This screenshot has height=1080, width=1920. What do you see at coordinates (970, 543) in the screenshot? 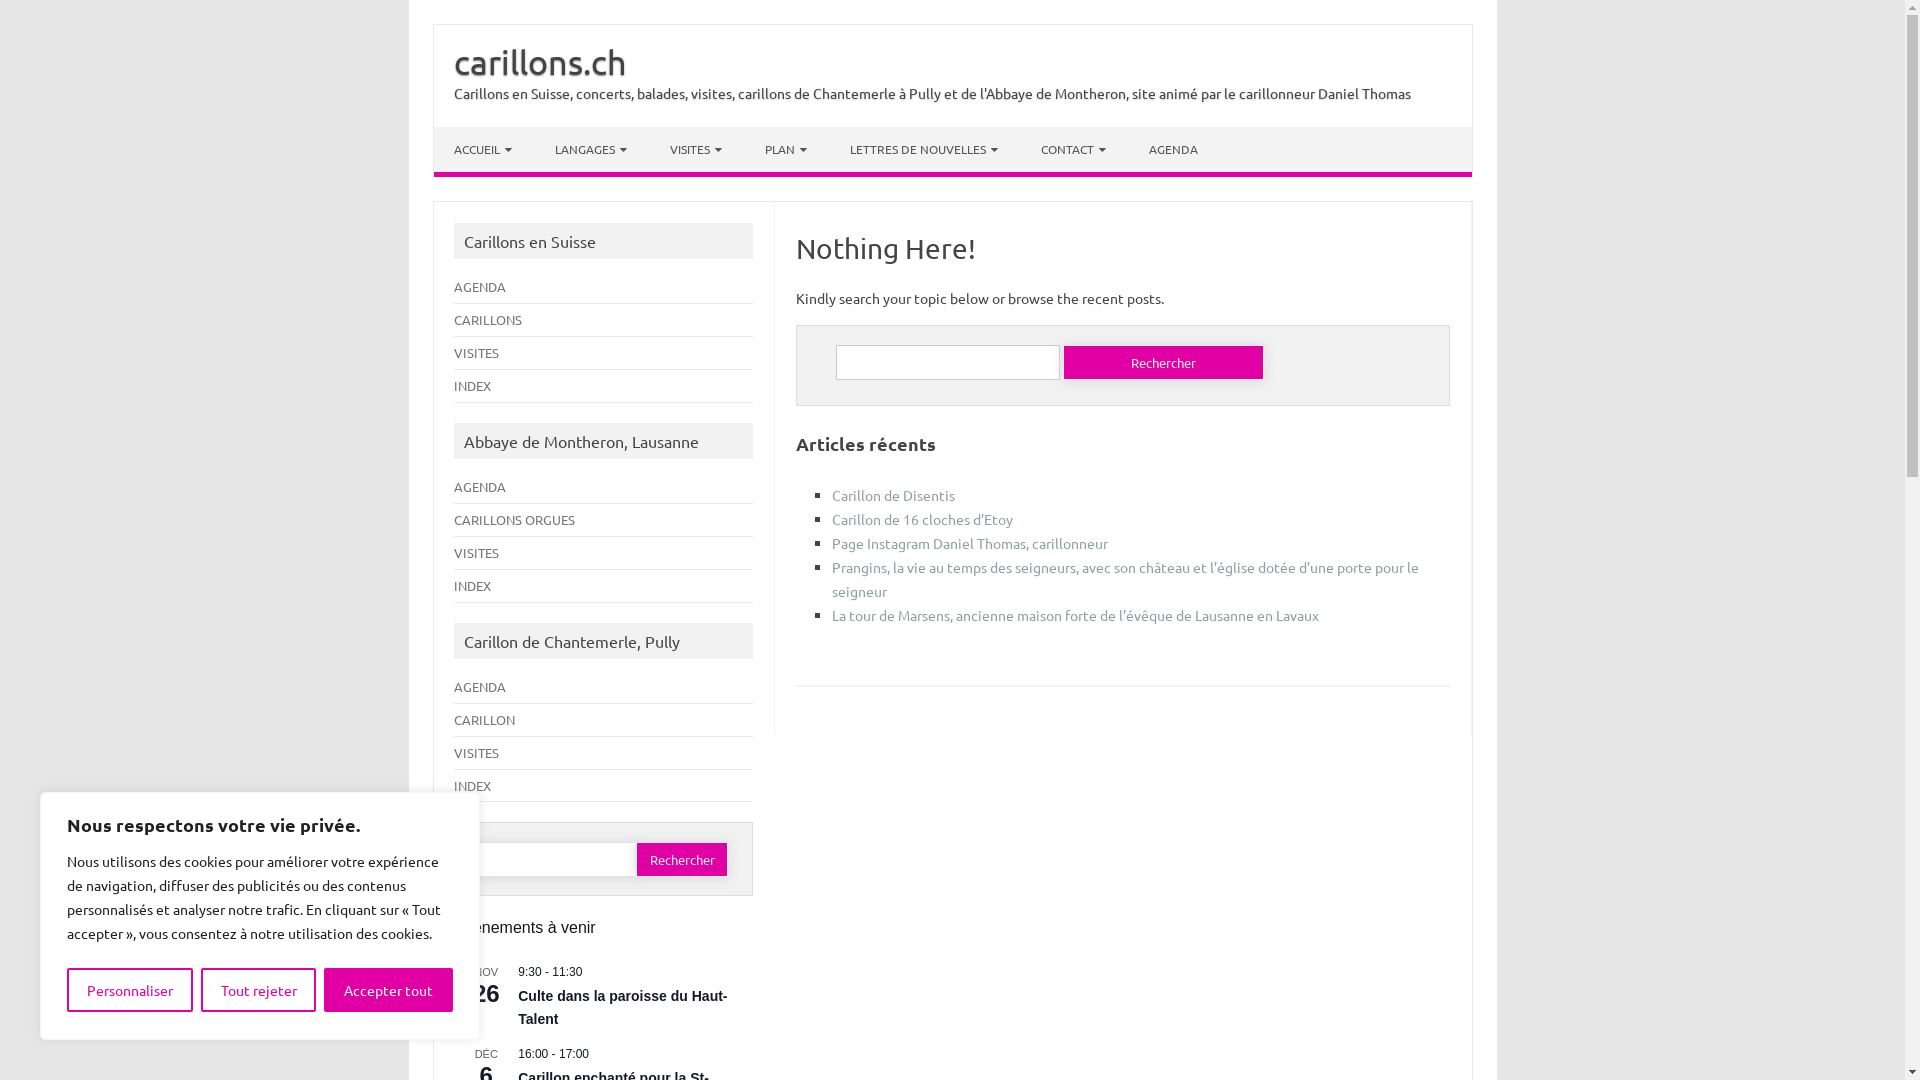
I see `Page Instagram Daniel Thomas, carillonneur` at bounding box center [970, 543].